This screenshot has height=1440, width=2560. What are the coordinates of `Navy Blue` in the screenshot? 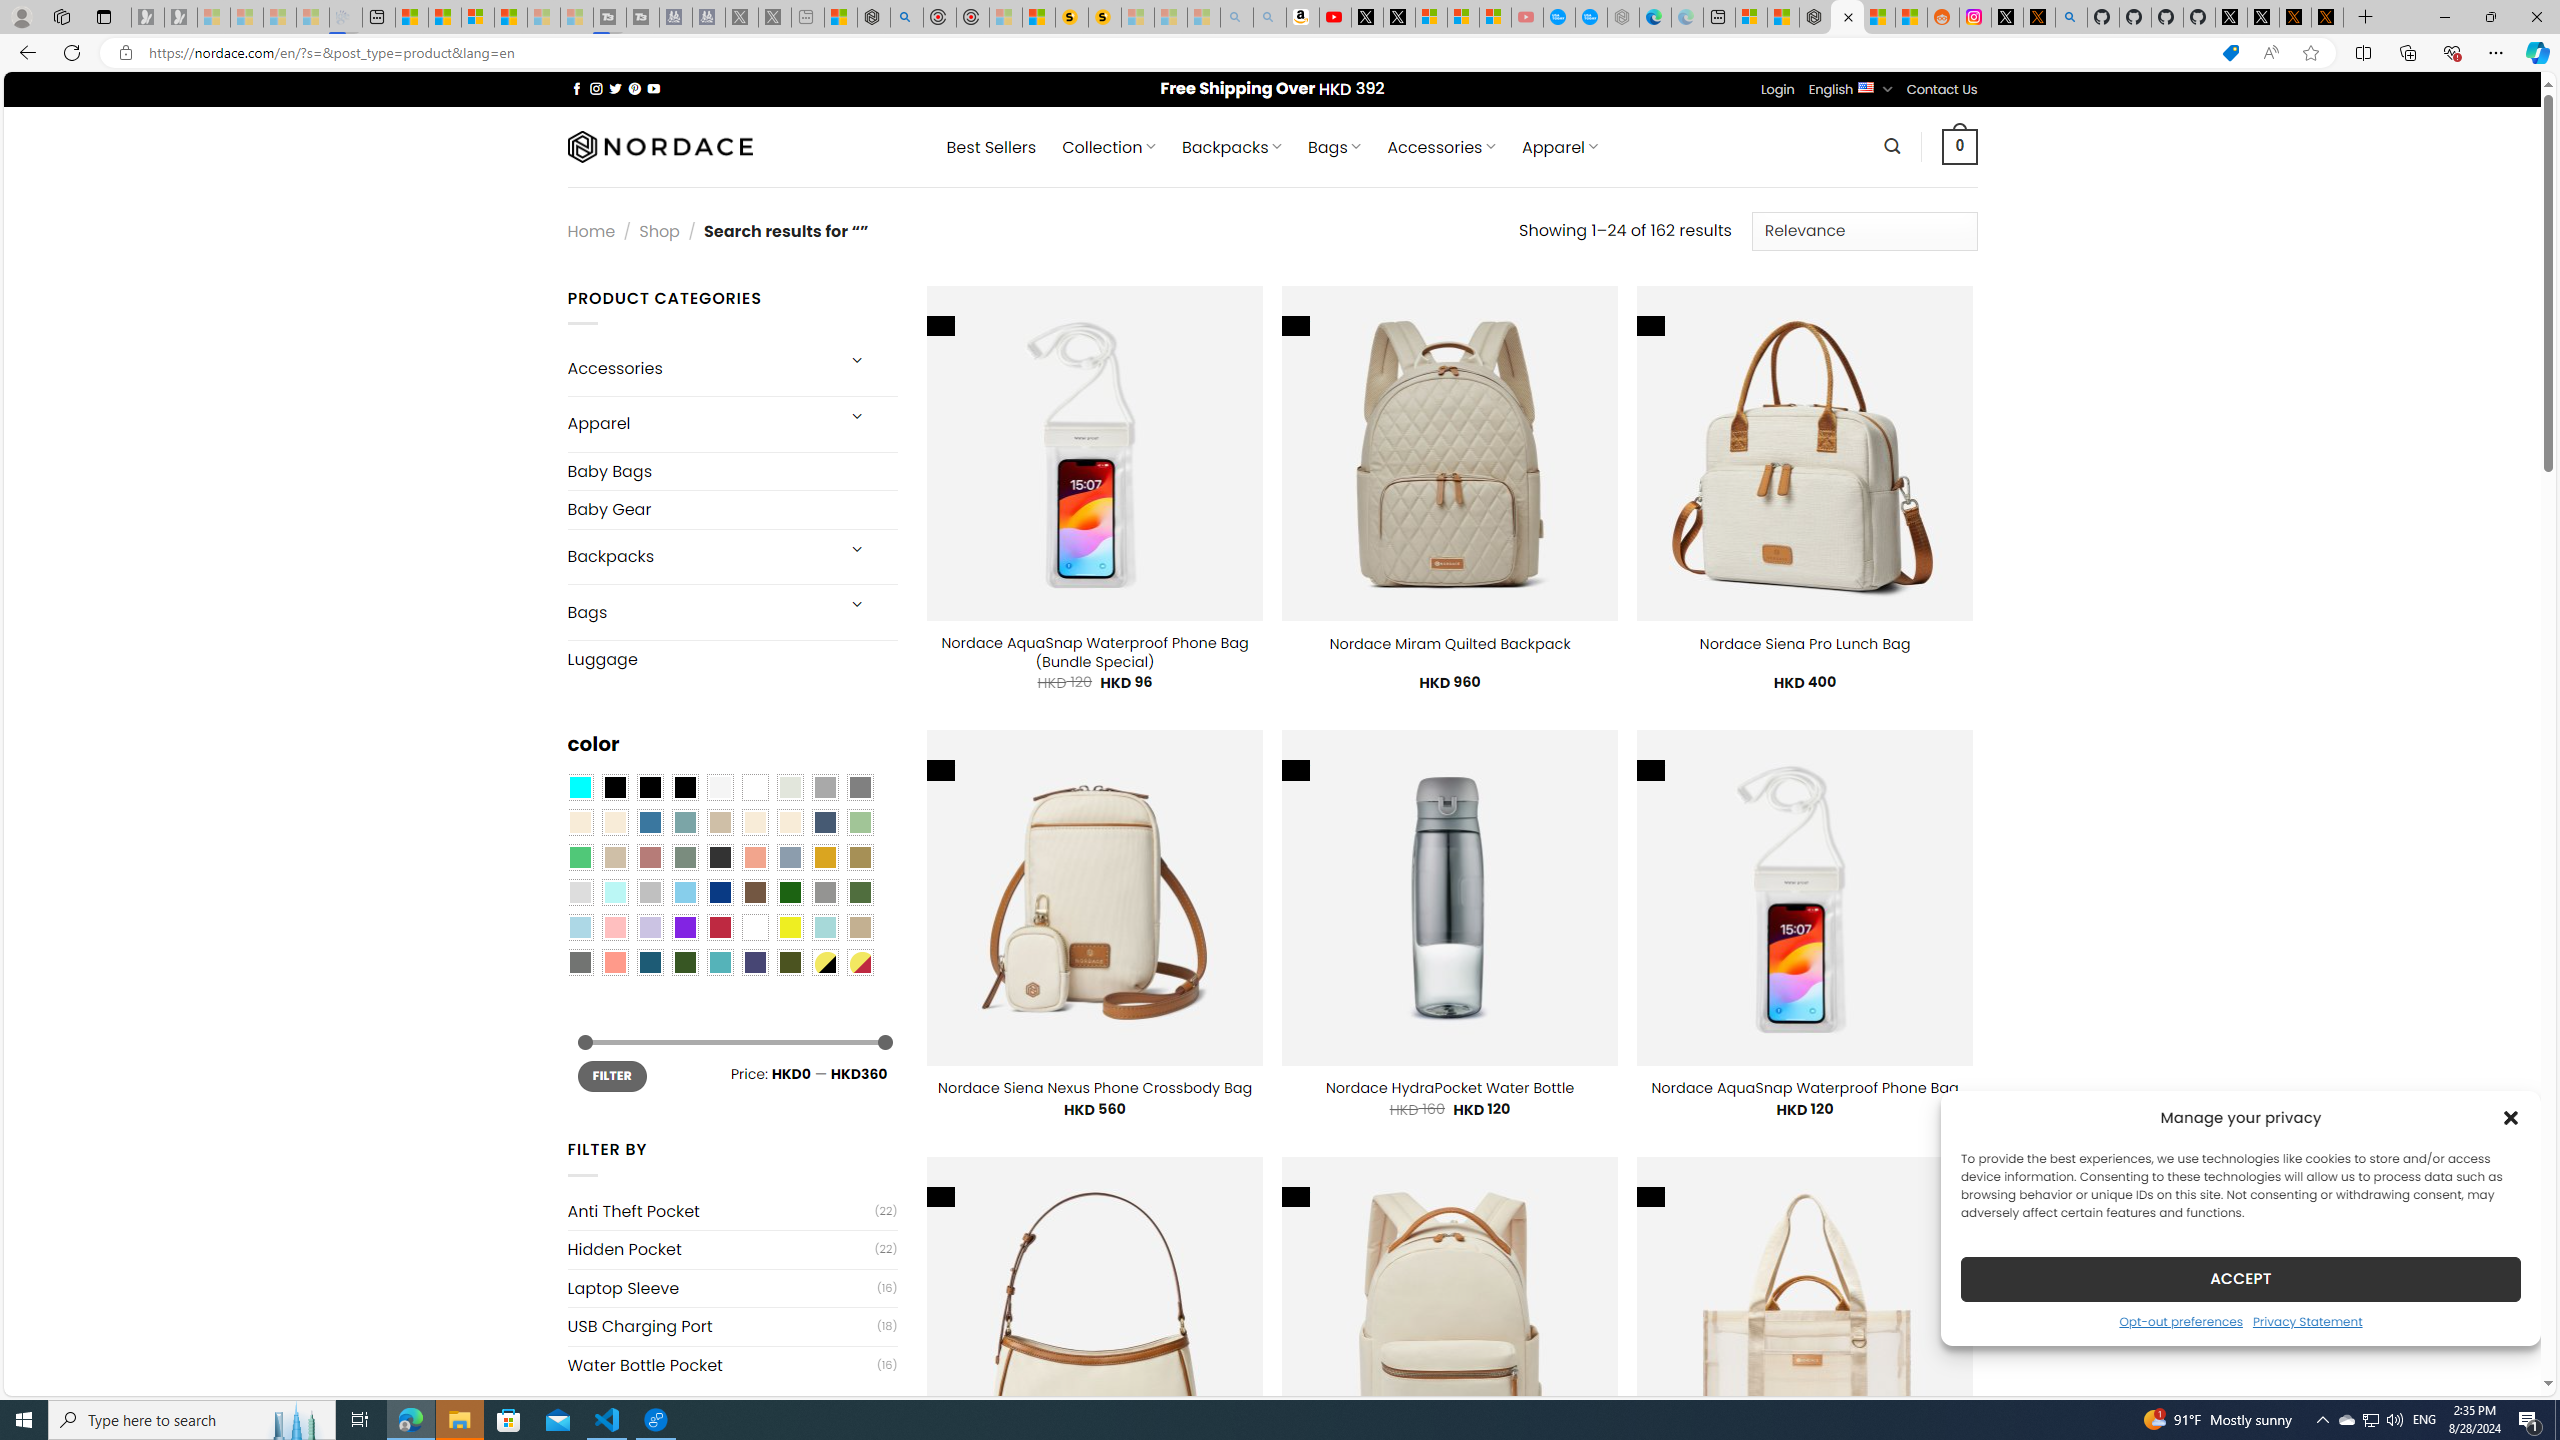 It's located at (719, 892).